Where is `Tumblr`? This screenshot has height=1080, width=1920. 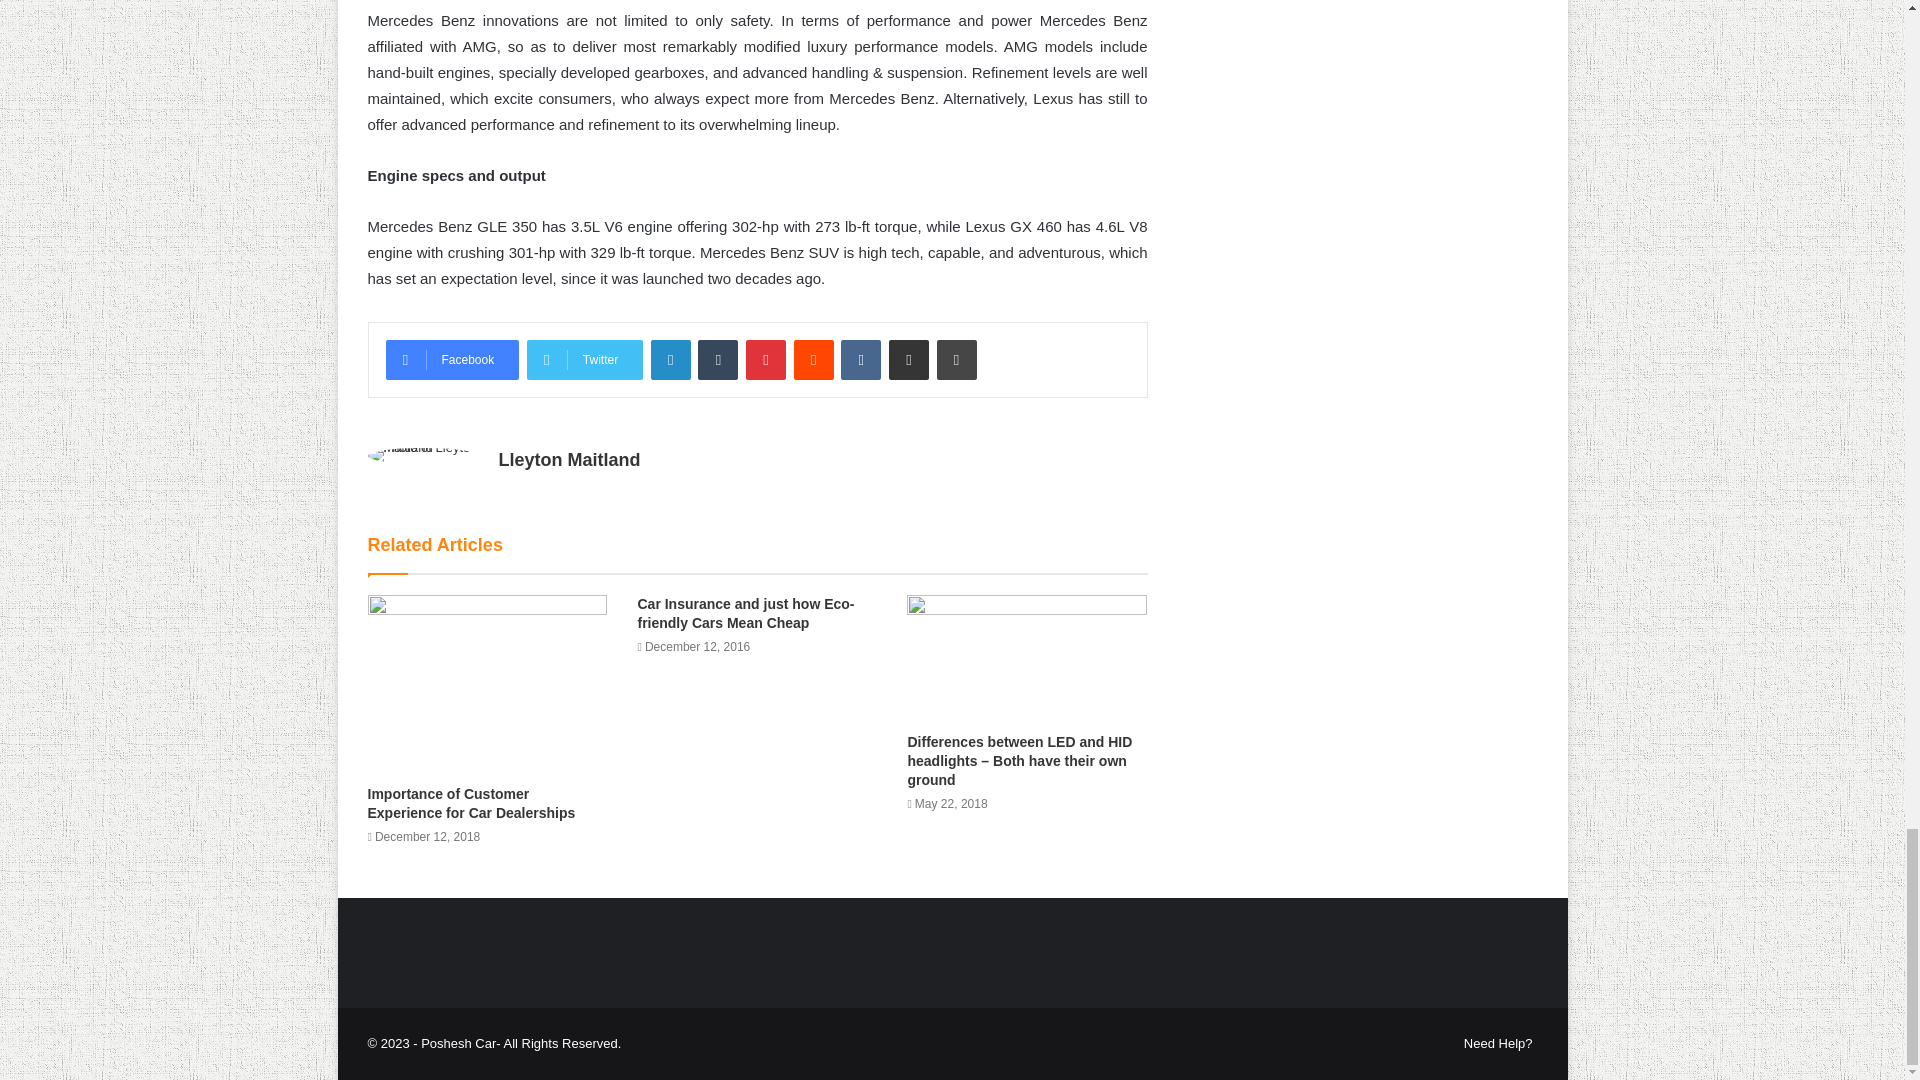
Tumblr is located at coordinates (718, 360).